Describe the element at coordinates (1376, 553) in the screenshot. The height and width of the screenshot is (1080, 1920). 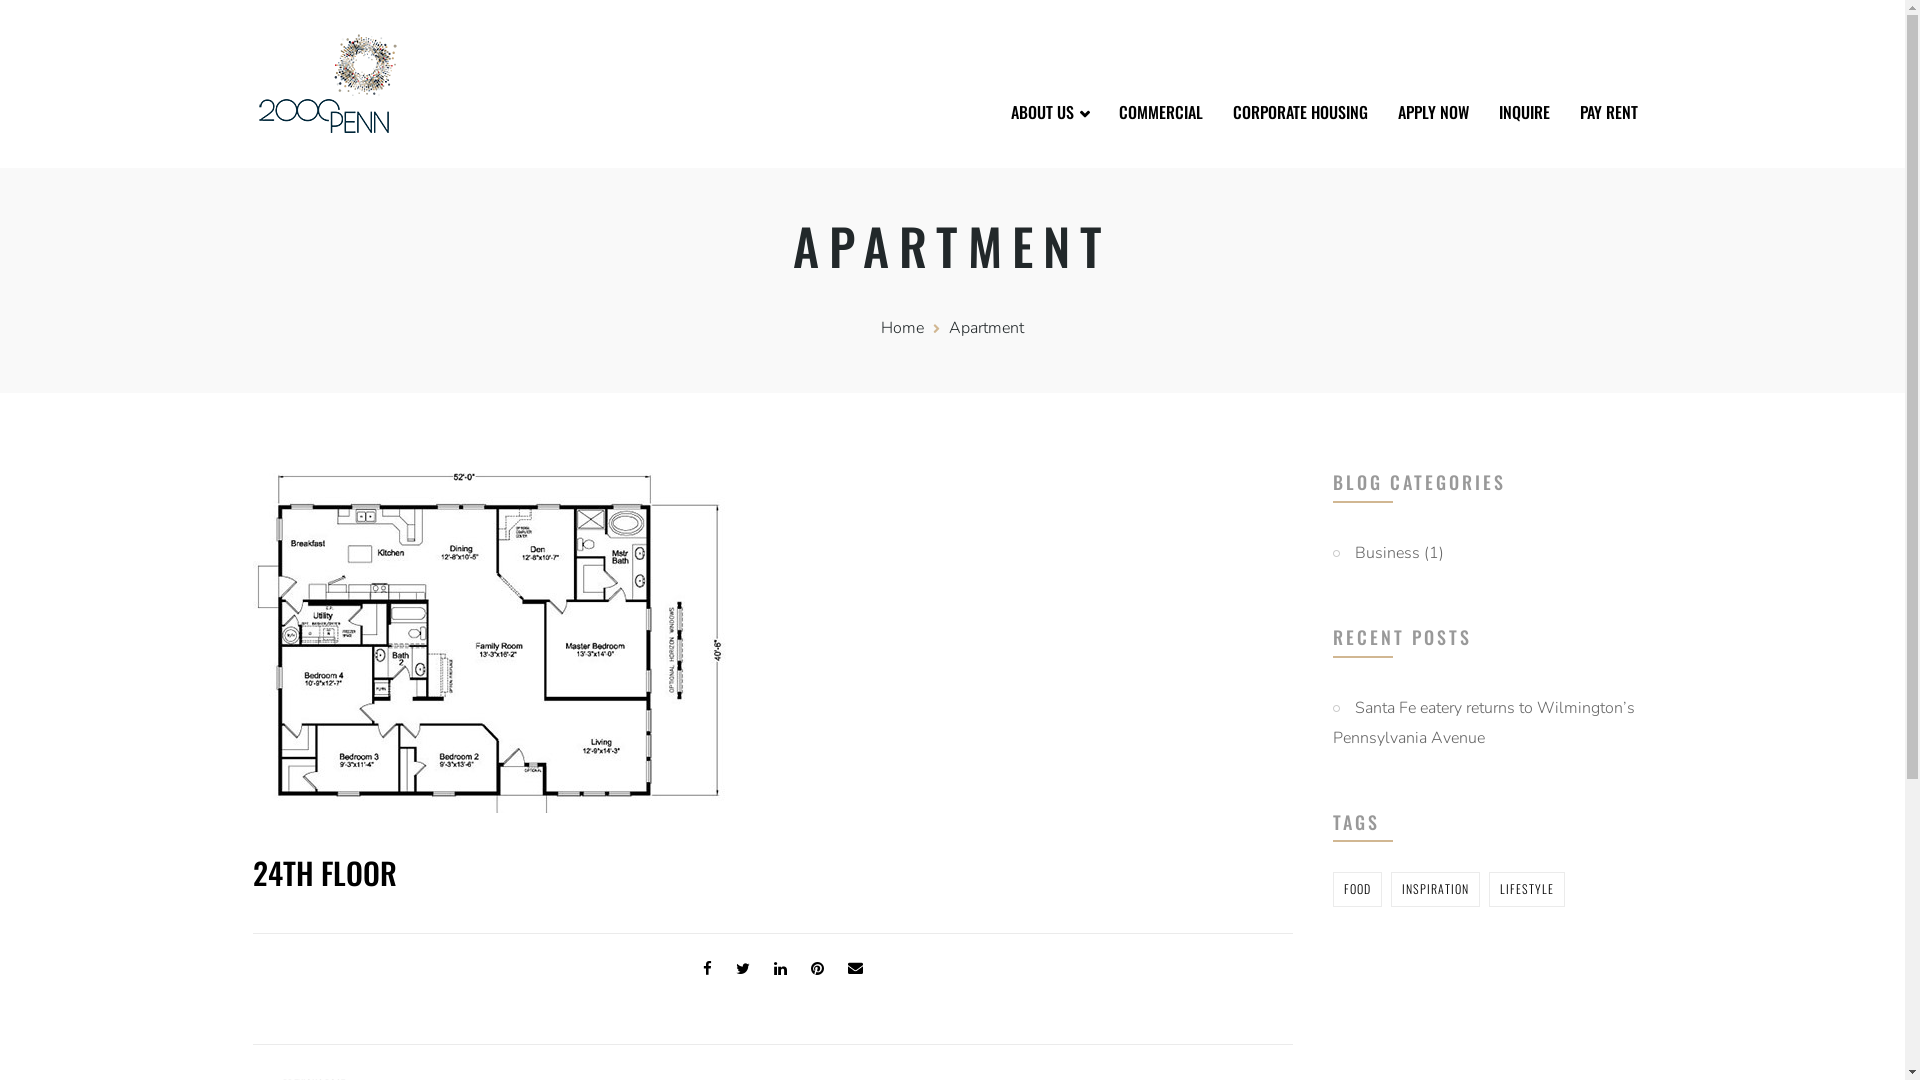
I see `Business` at that location.